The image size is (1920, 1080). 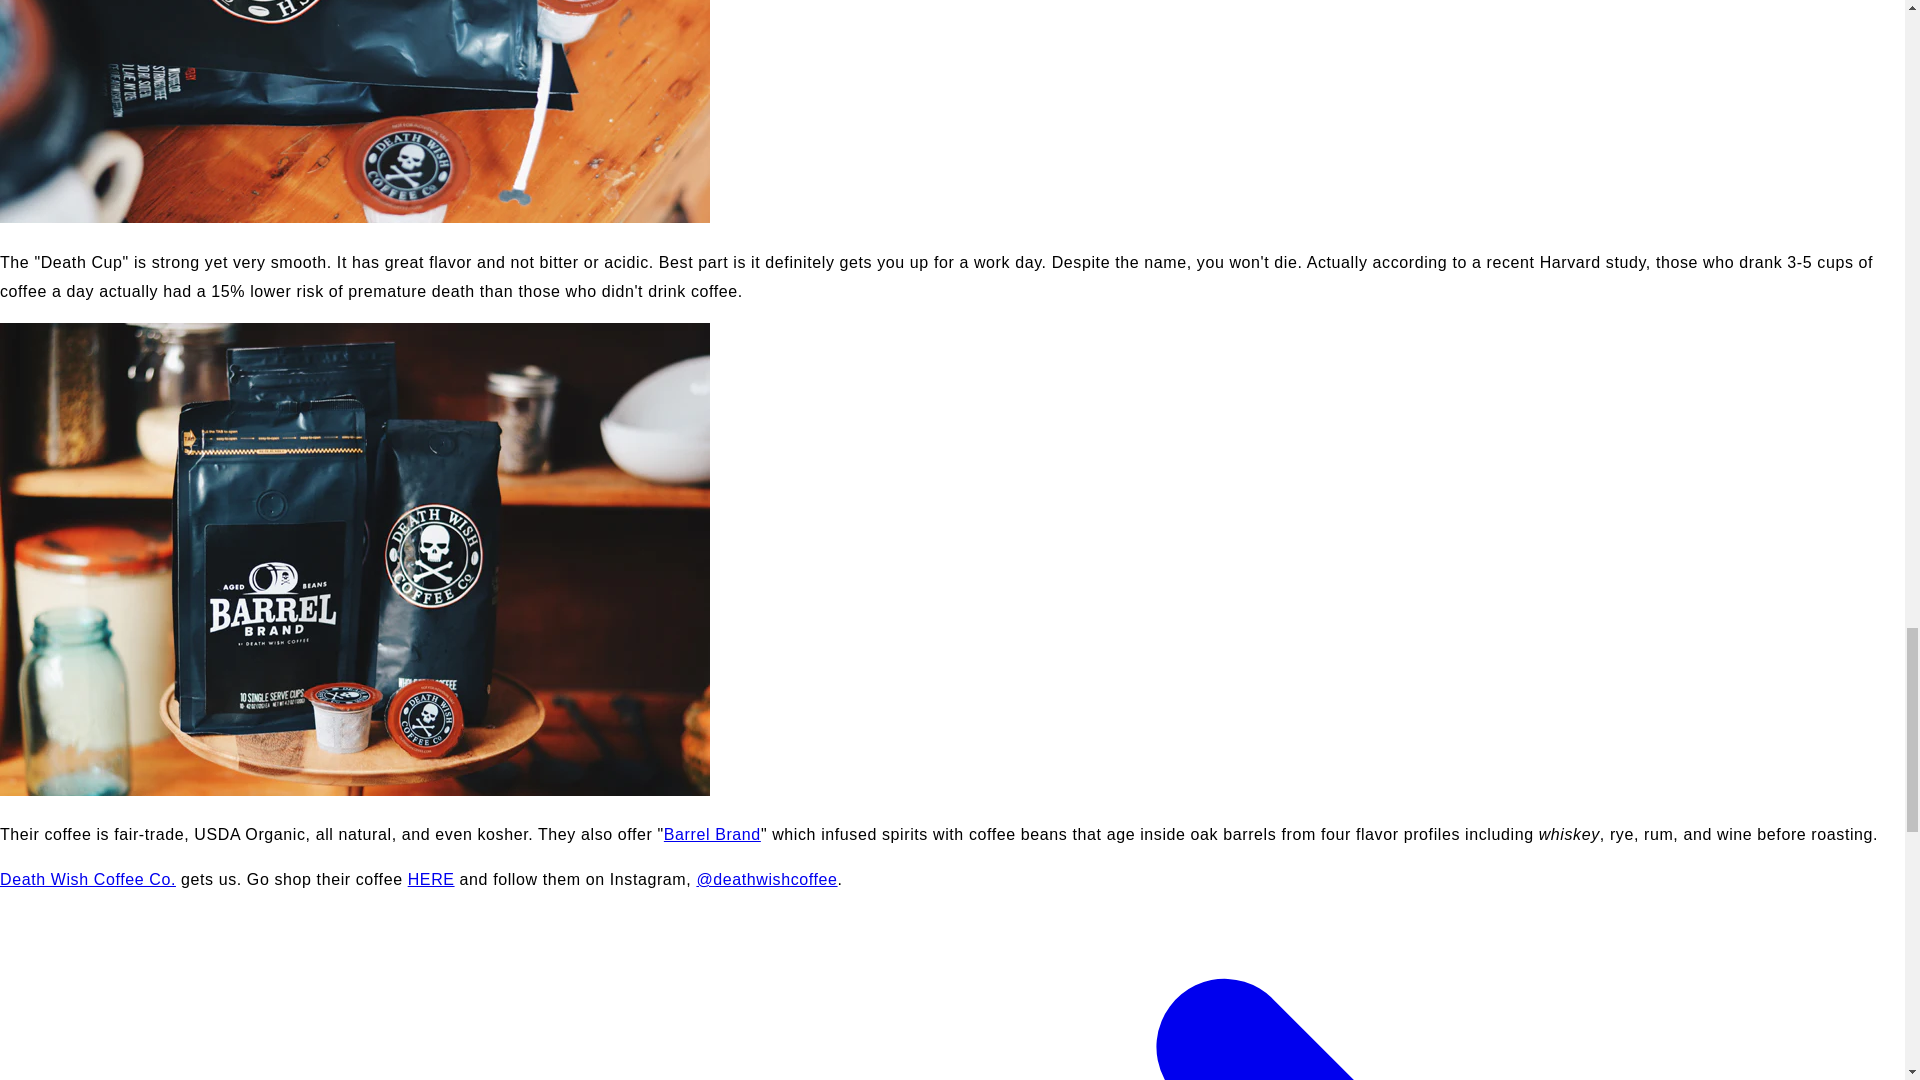 What do you see at coordinates (712, 834) in the screenshot?
I see `Death Wish Coffee Co Barrel Brand Coffee` at bounding box center [712, 834].